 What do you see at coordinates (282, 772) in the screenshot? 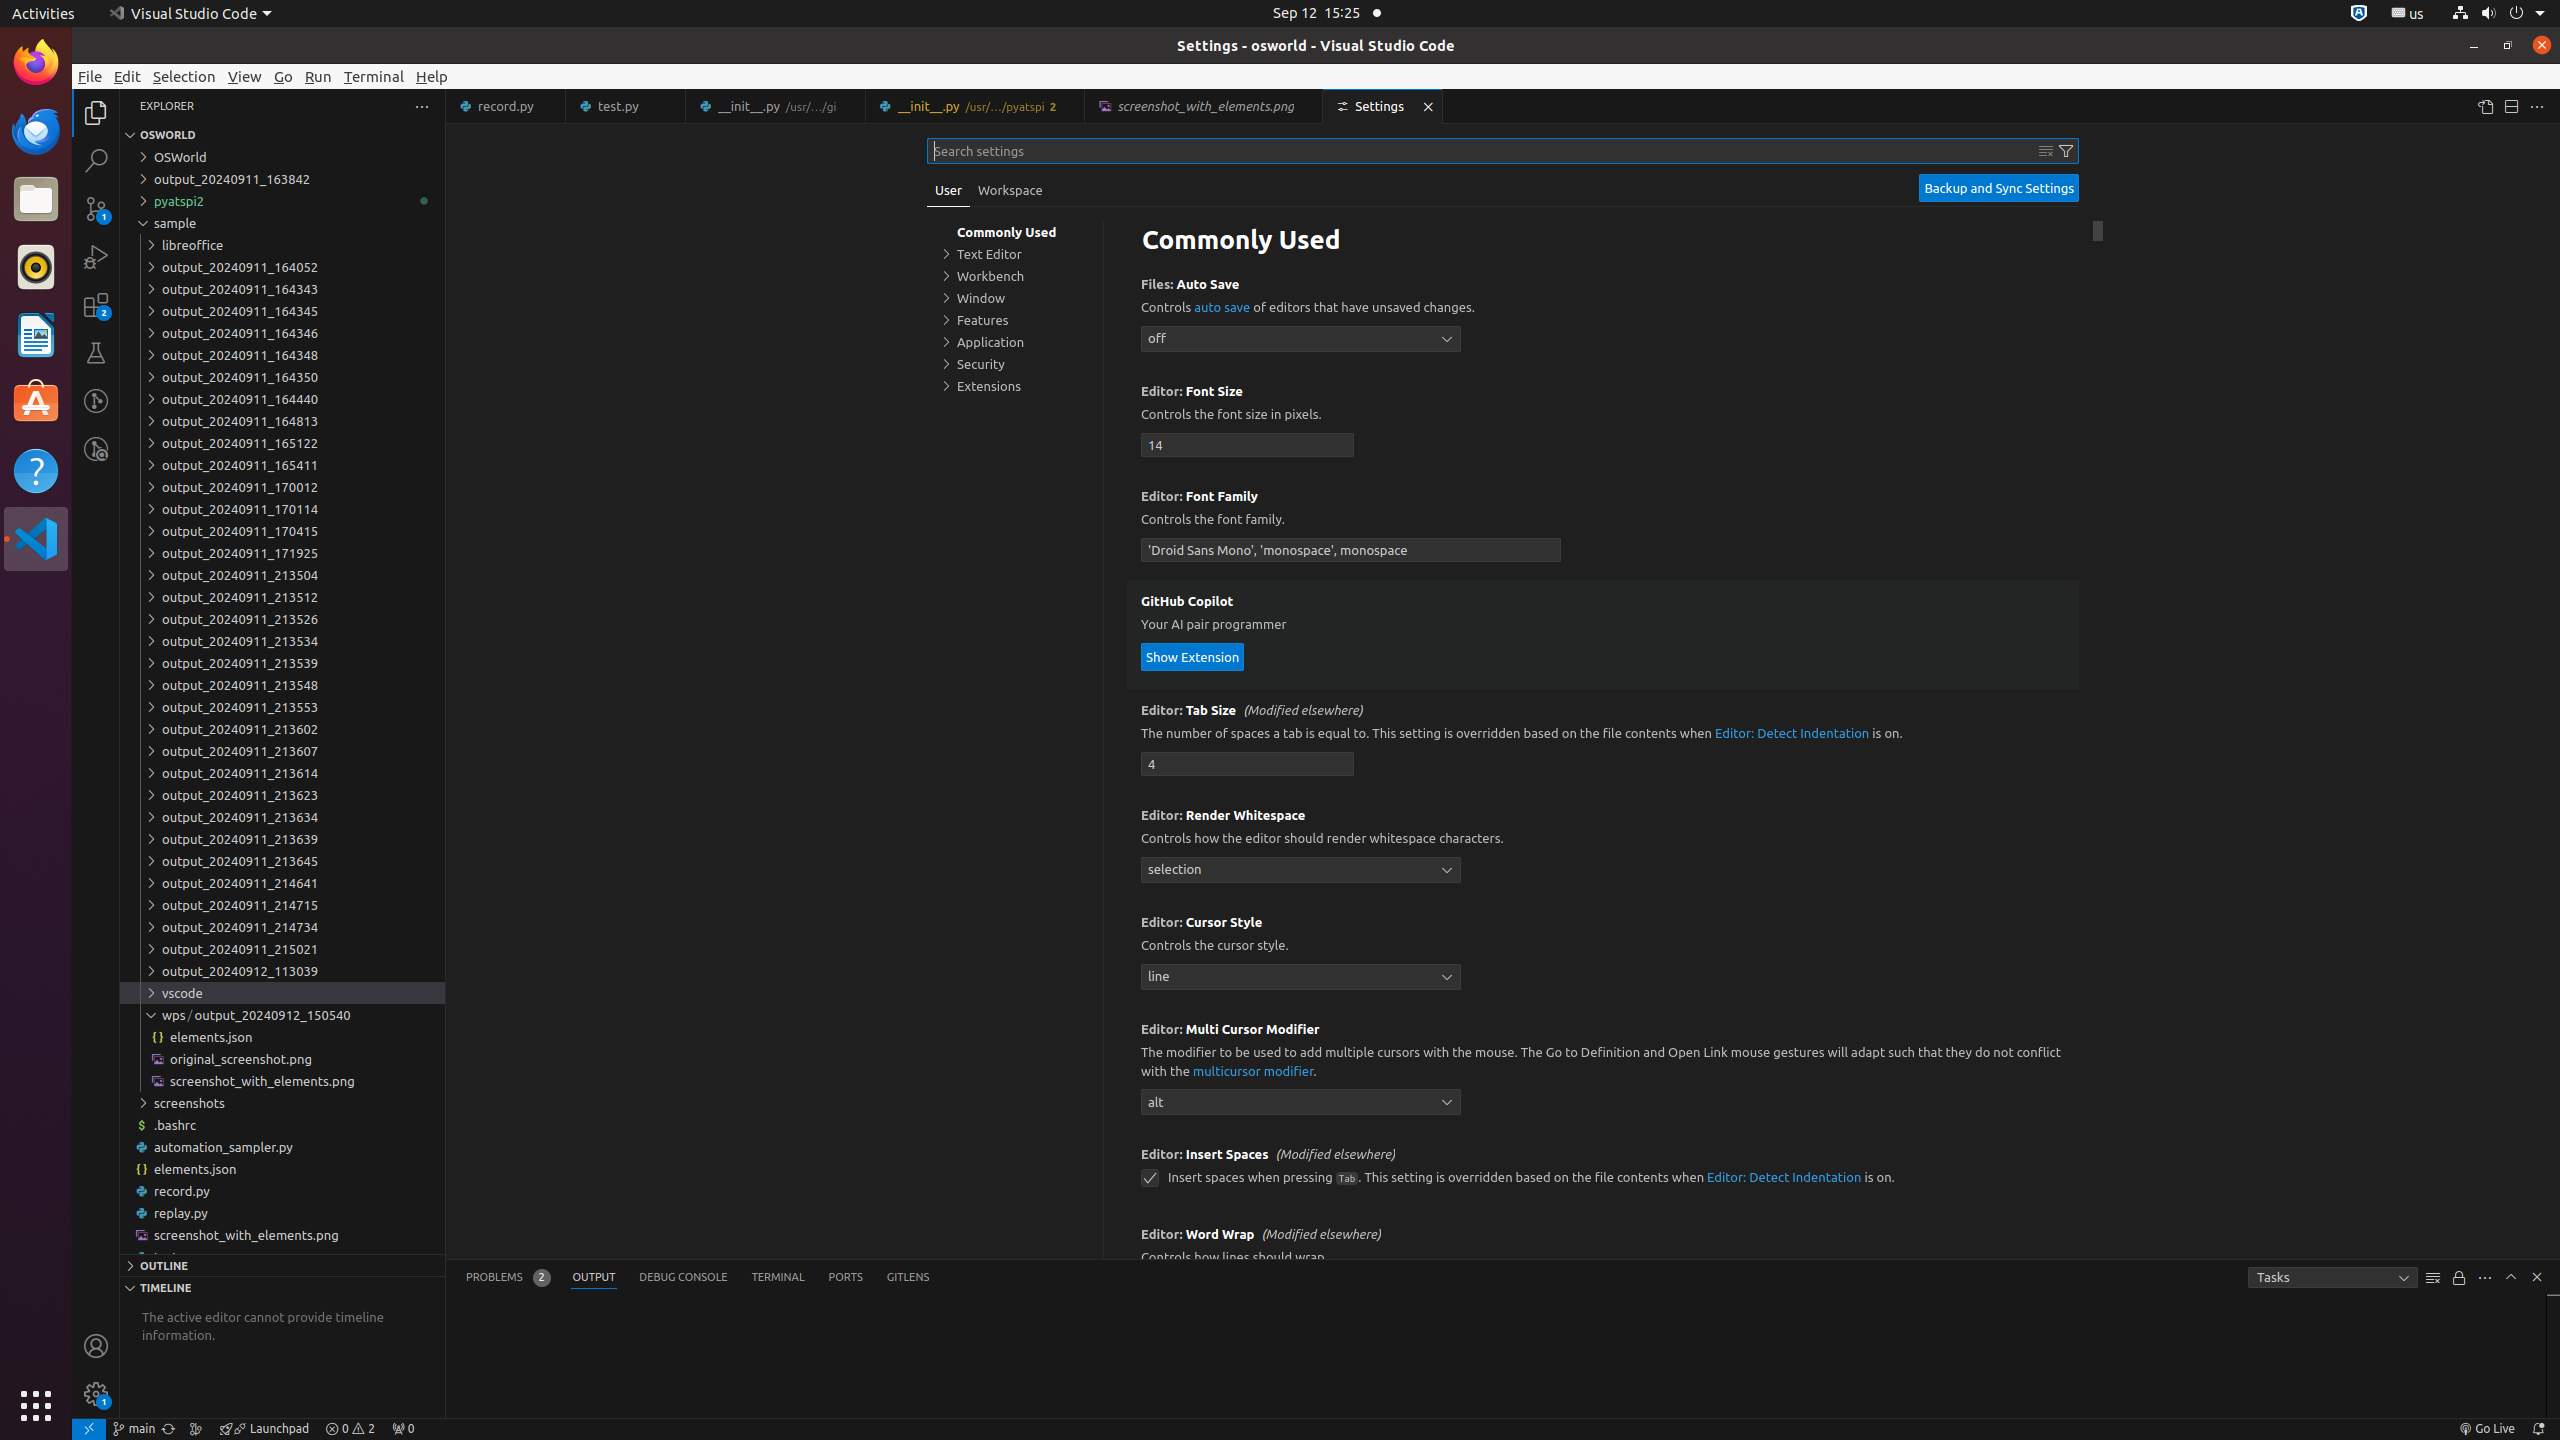
I see `output_20240911_213614` at bounding box center [282, 772].